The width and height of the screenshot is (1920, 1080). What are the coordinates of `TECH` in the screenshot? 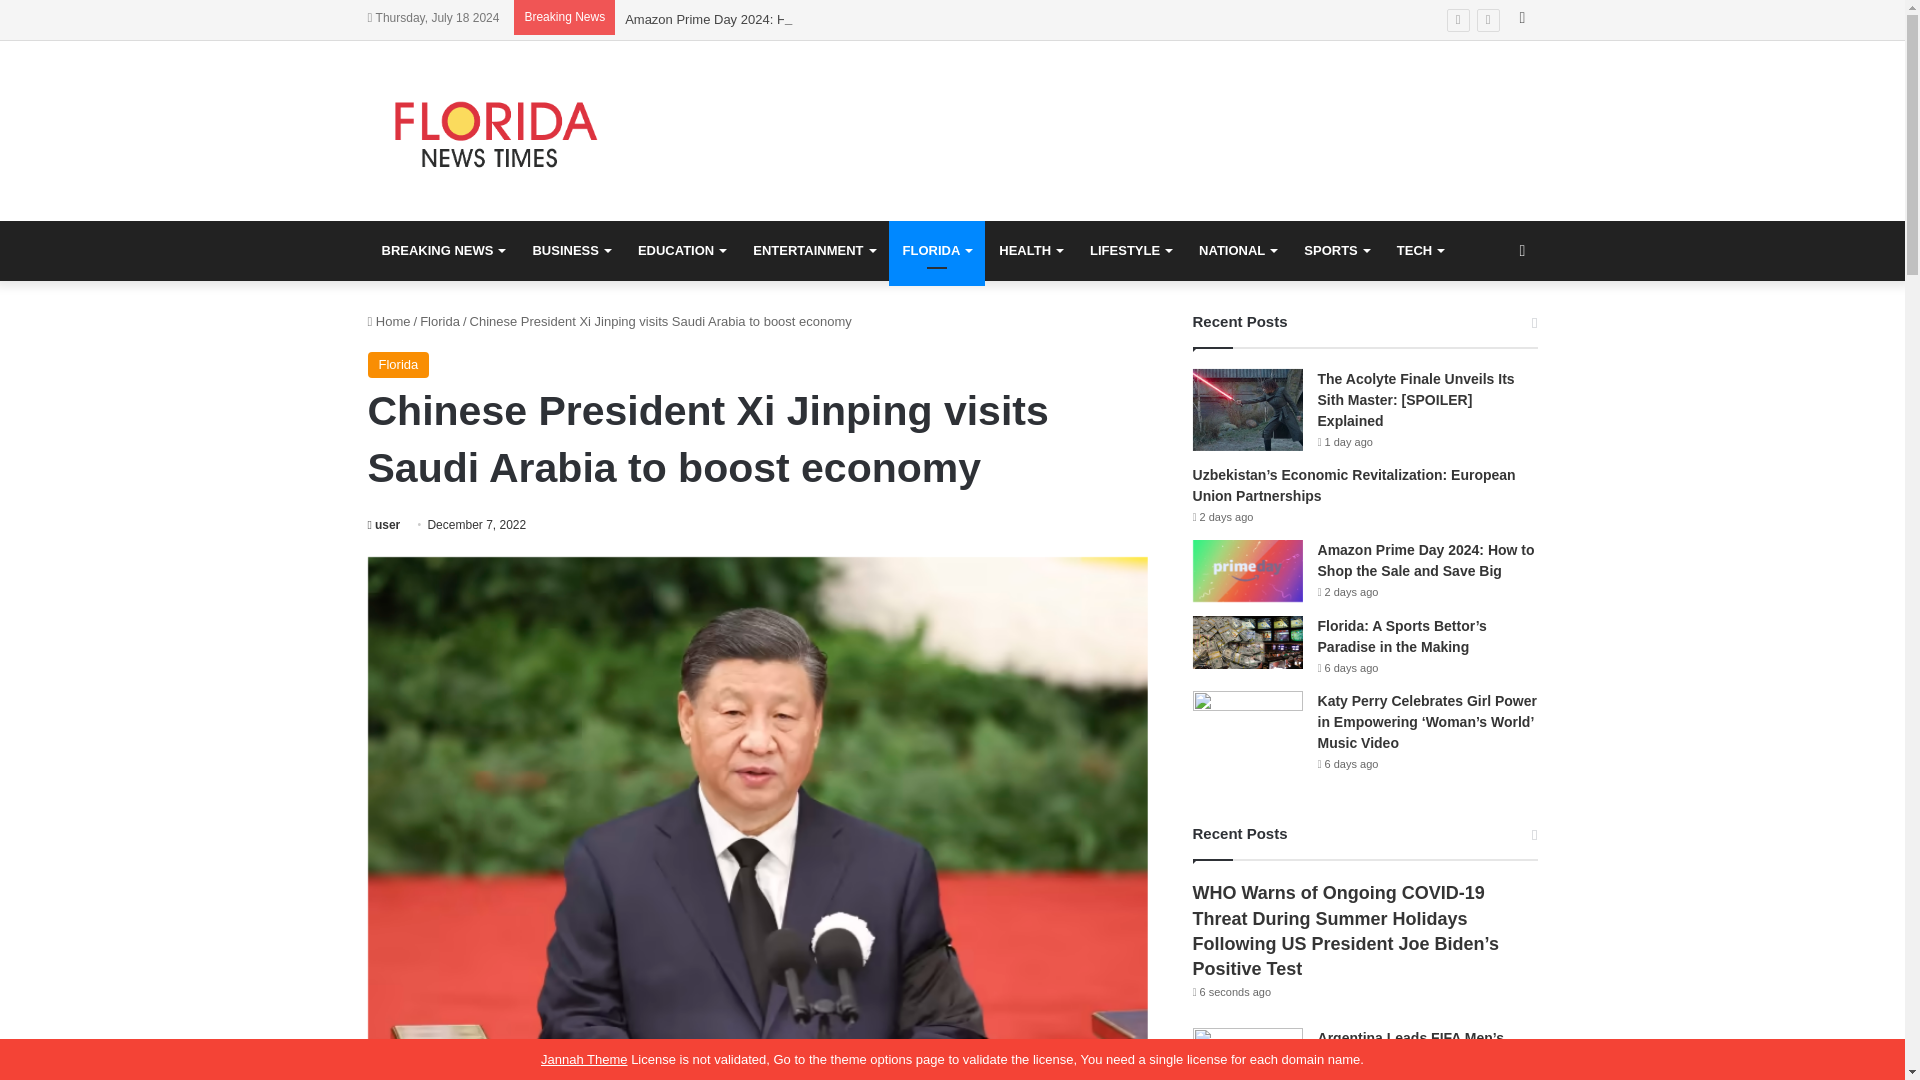 It's located at (1420, 250).